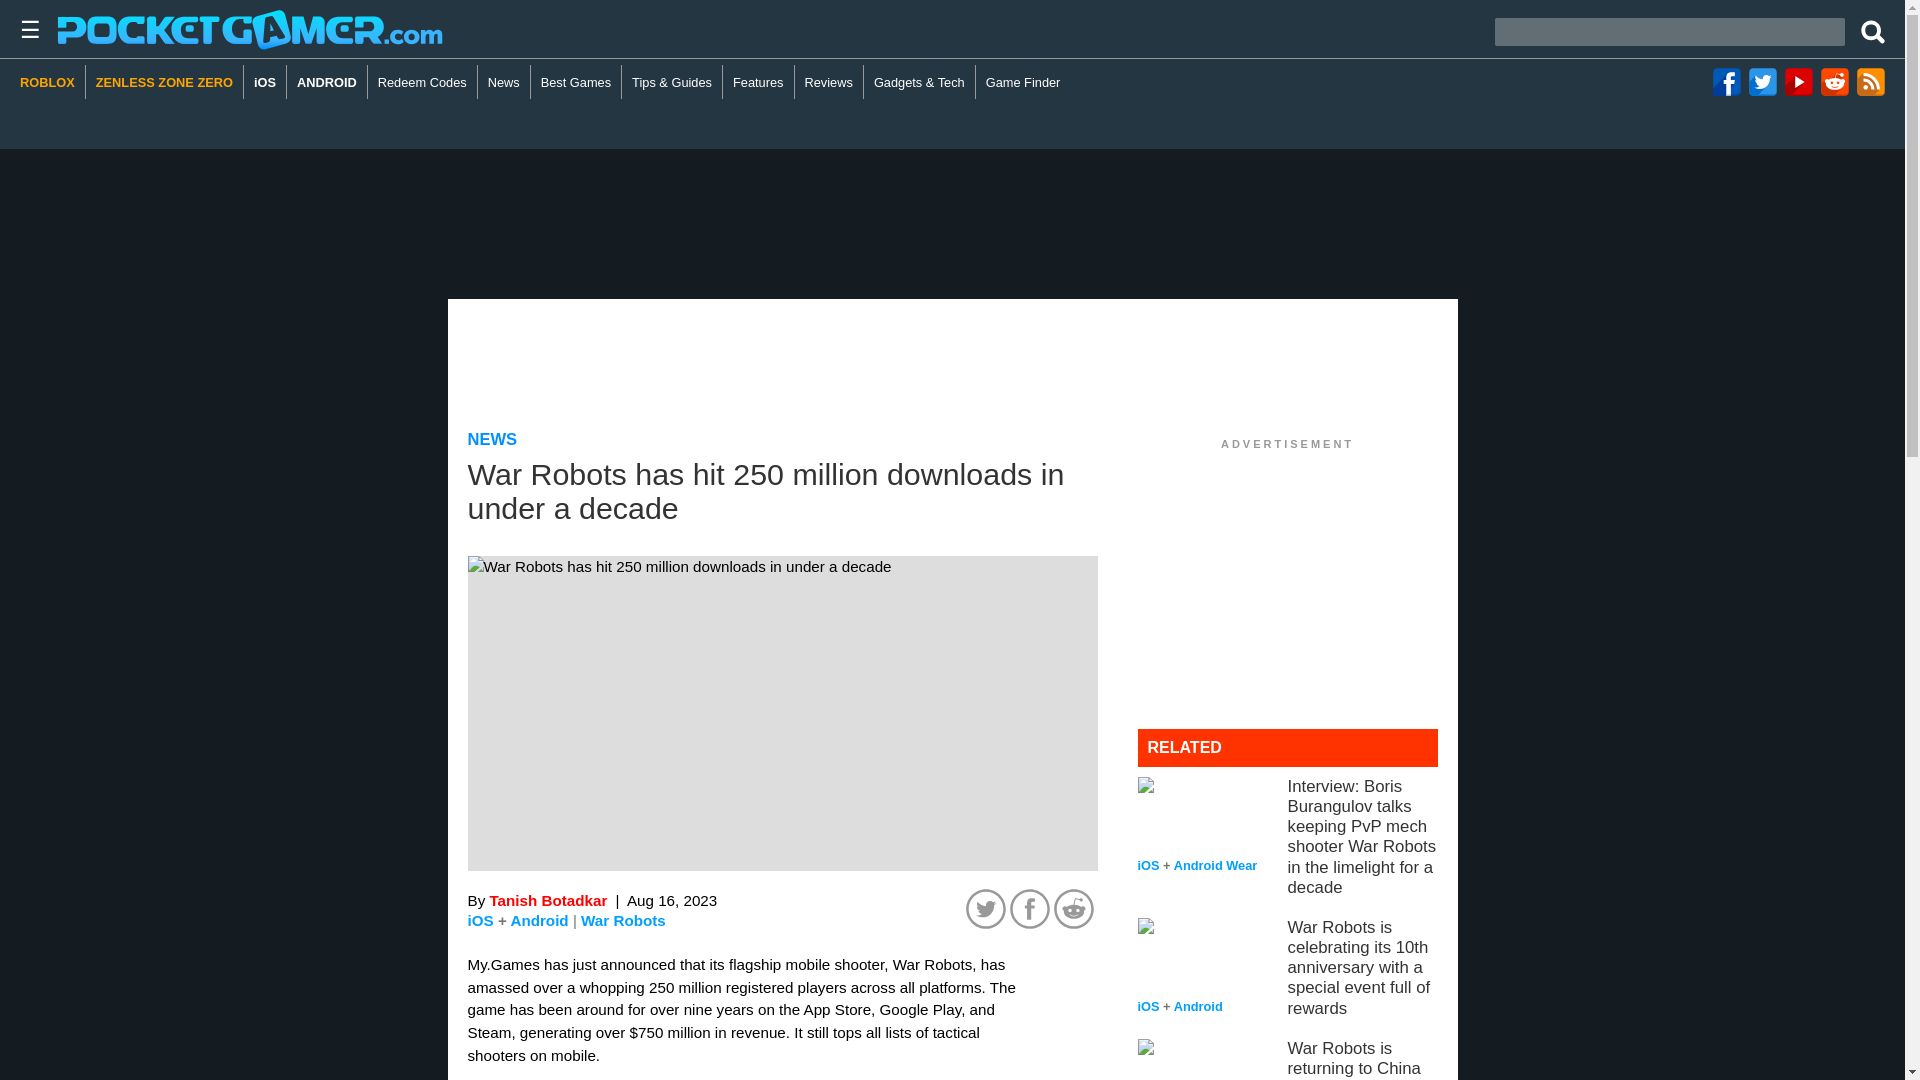 Image resolution: width=1920 pixels, height=1080 pixels. What do you see at coordinates (164, 82) in the screenshot?
I see `ZENLESS ZONE ZERO` at bounding box center [164, 82].